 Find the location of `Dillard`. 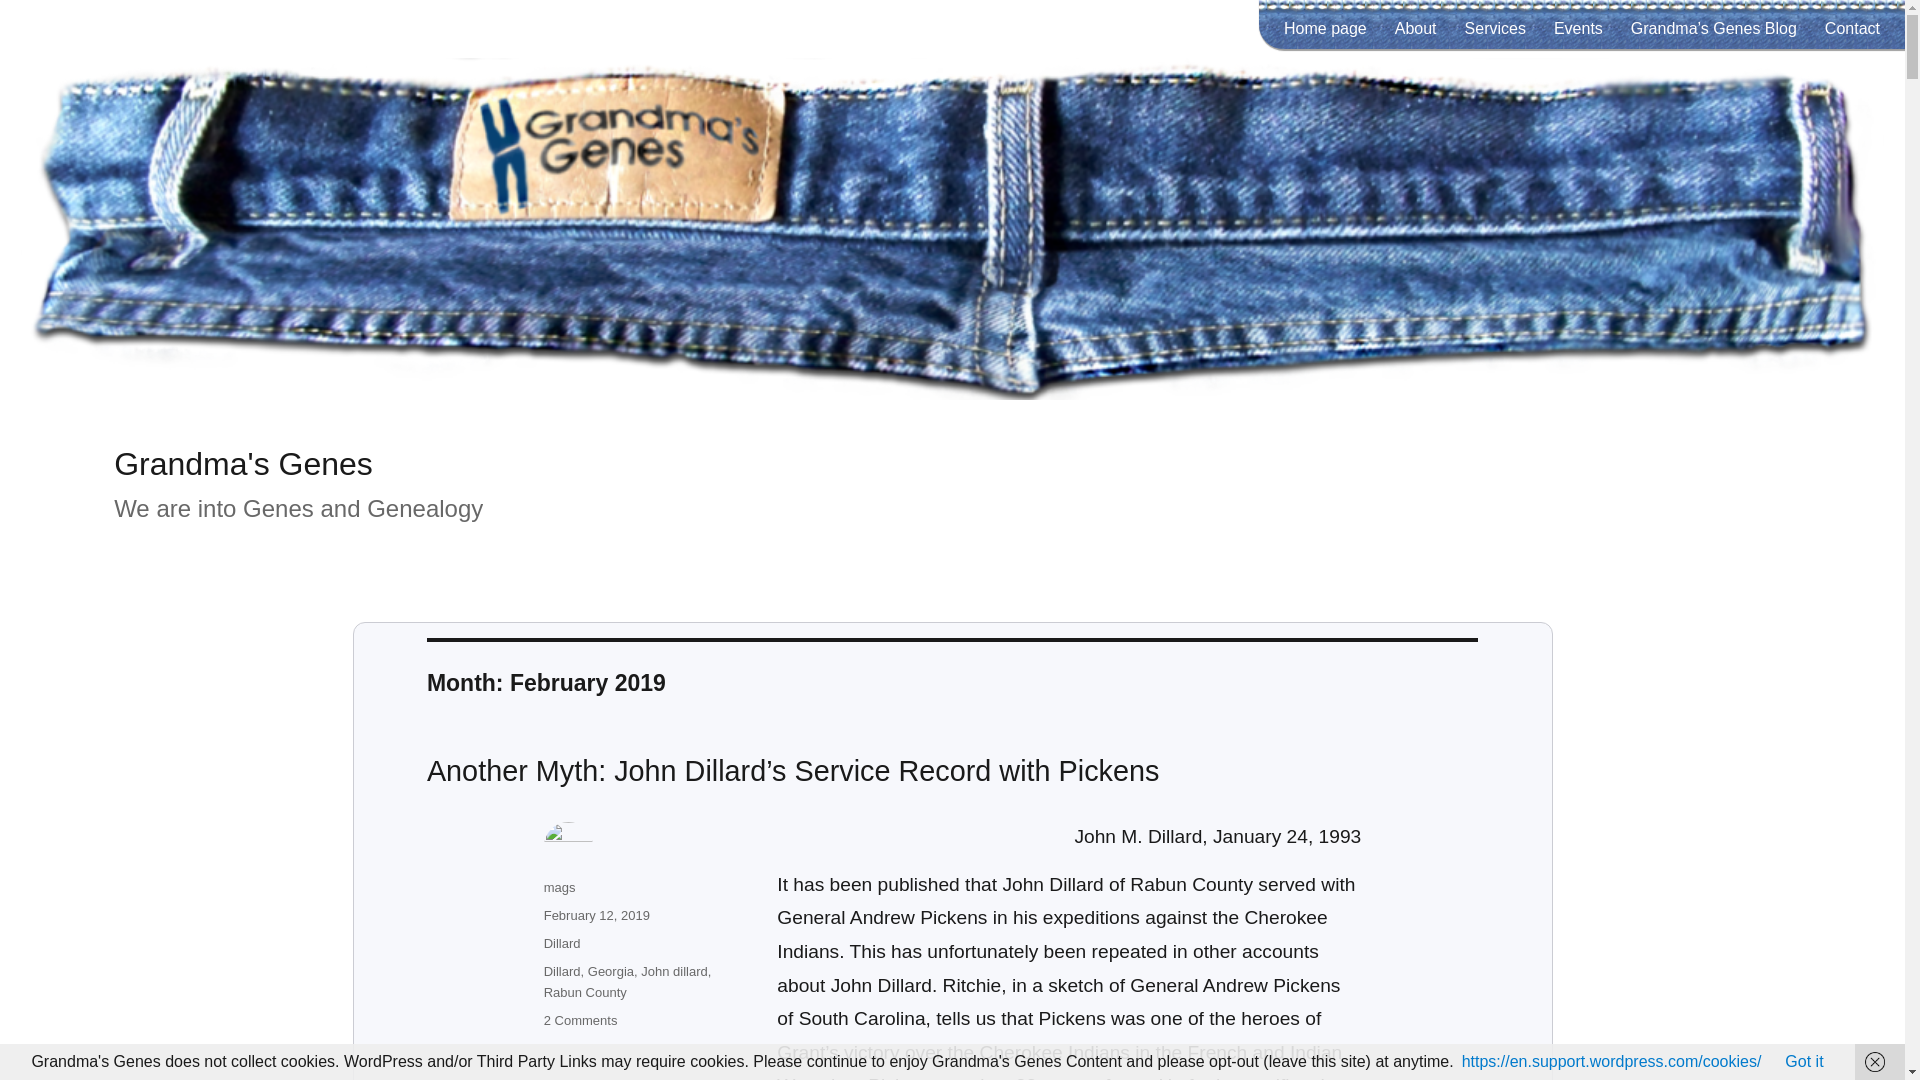

Dillard is located at coordinates (562, 944).